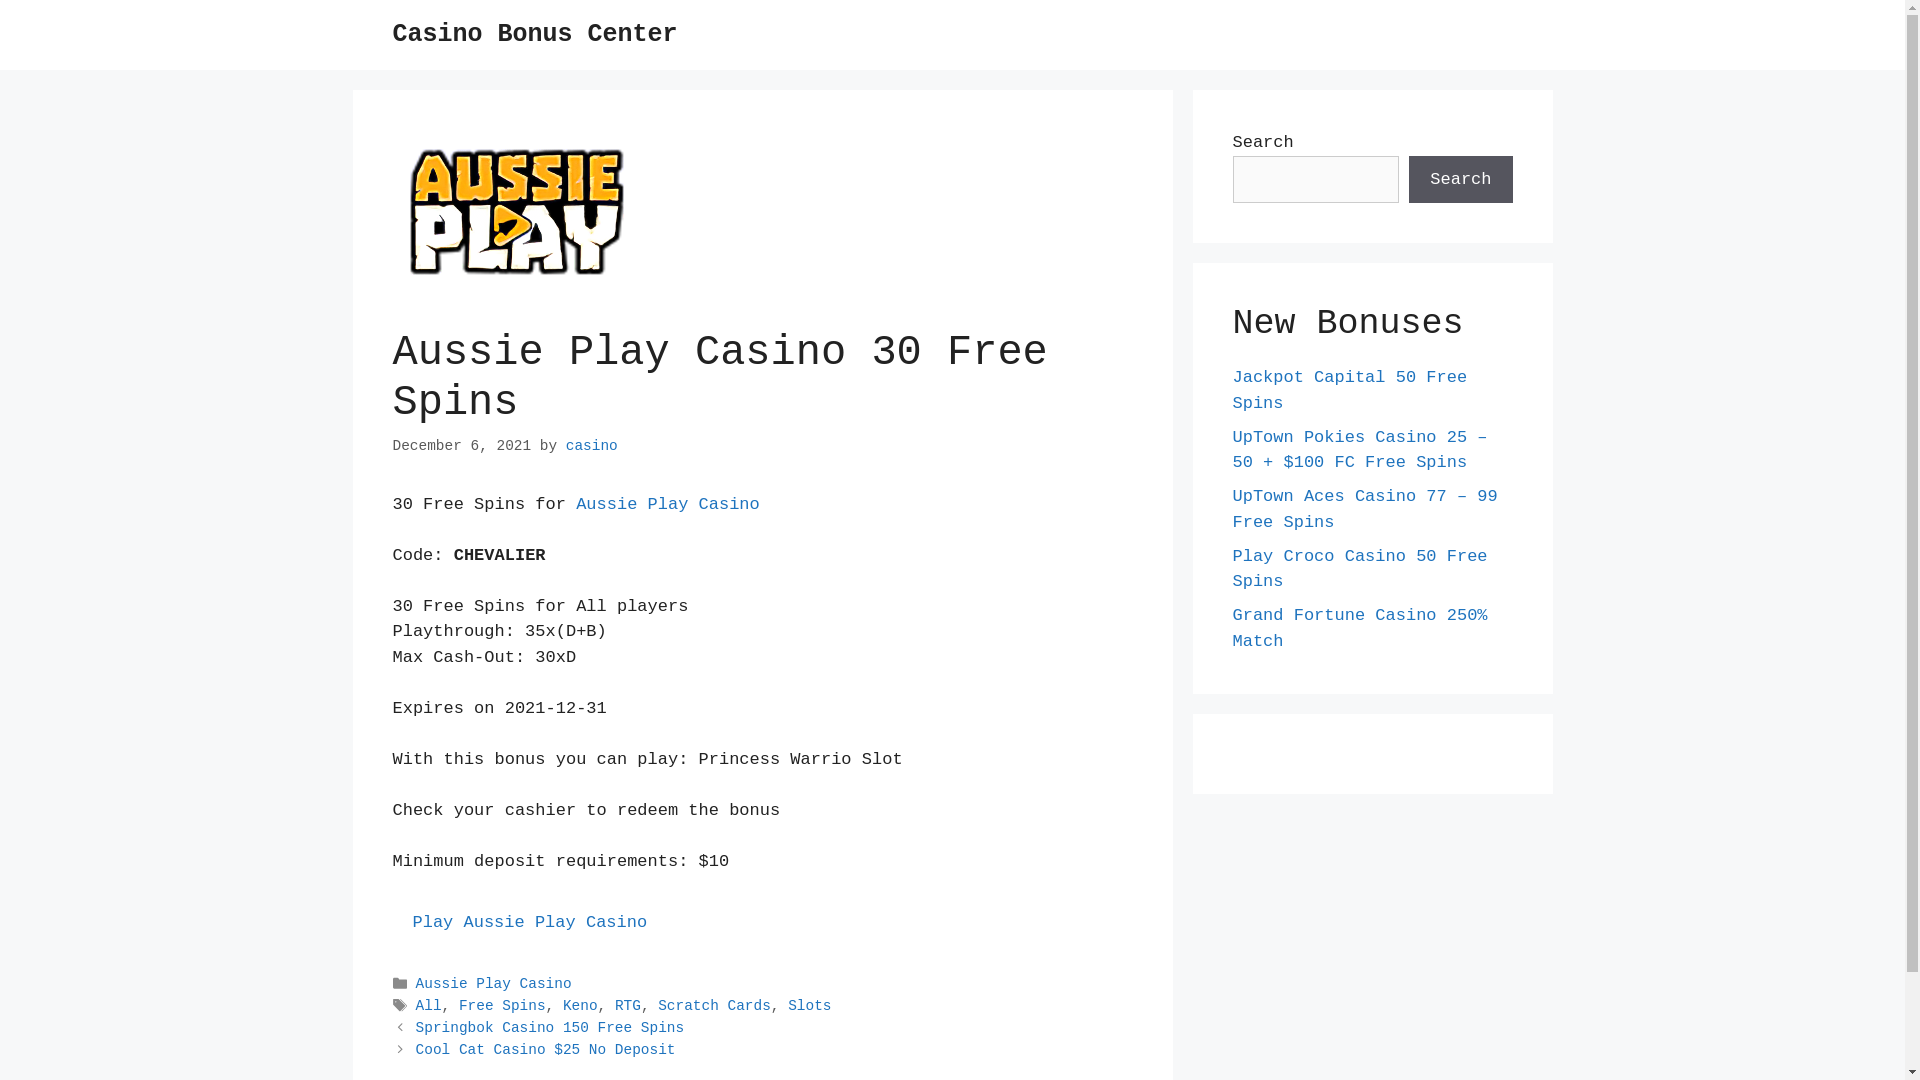 The width and height of the screenshot is (1920, 1080). What do you see at coordinates (534, 34) in the screenshot?
I see `Casino Bonus Center` at bounding box center [534, 34].